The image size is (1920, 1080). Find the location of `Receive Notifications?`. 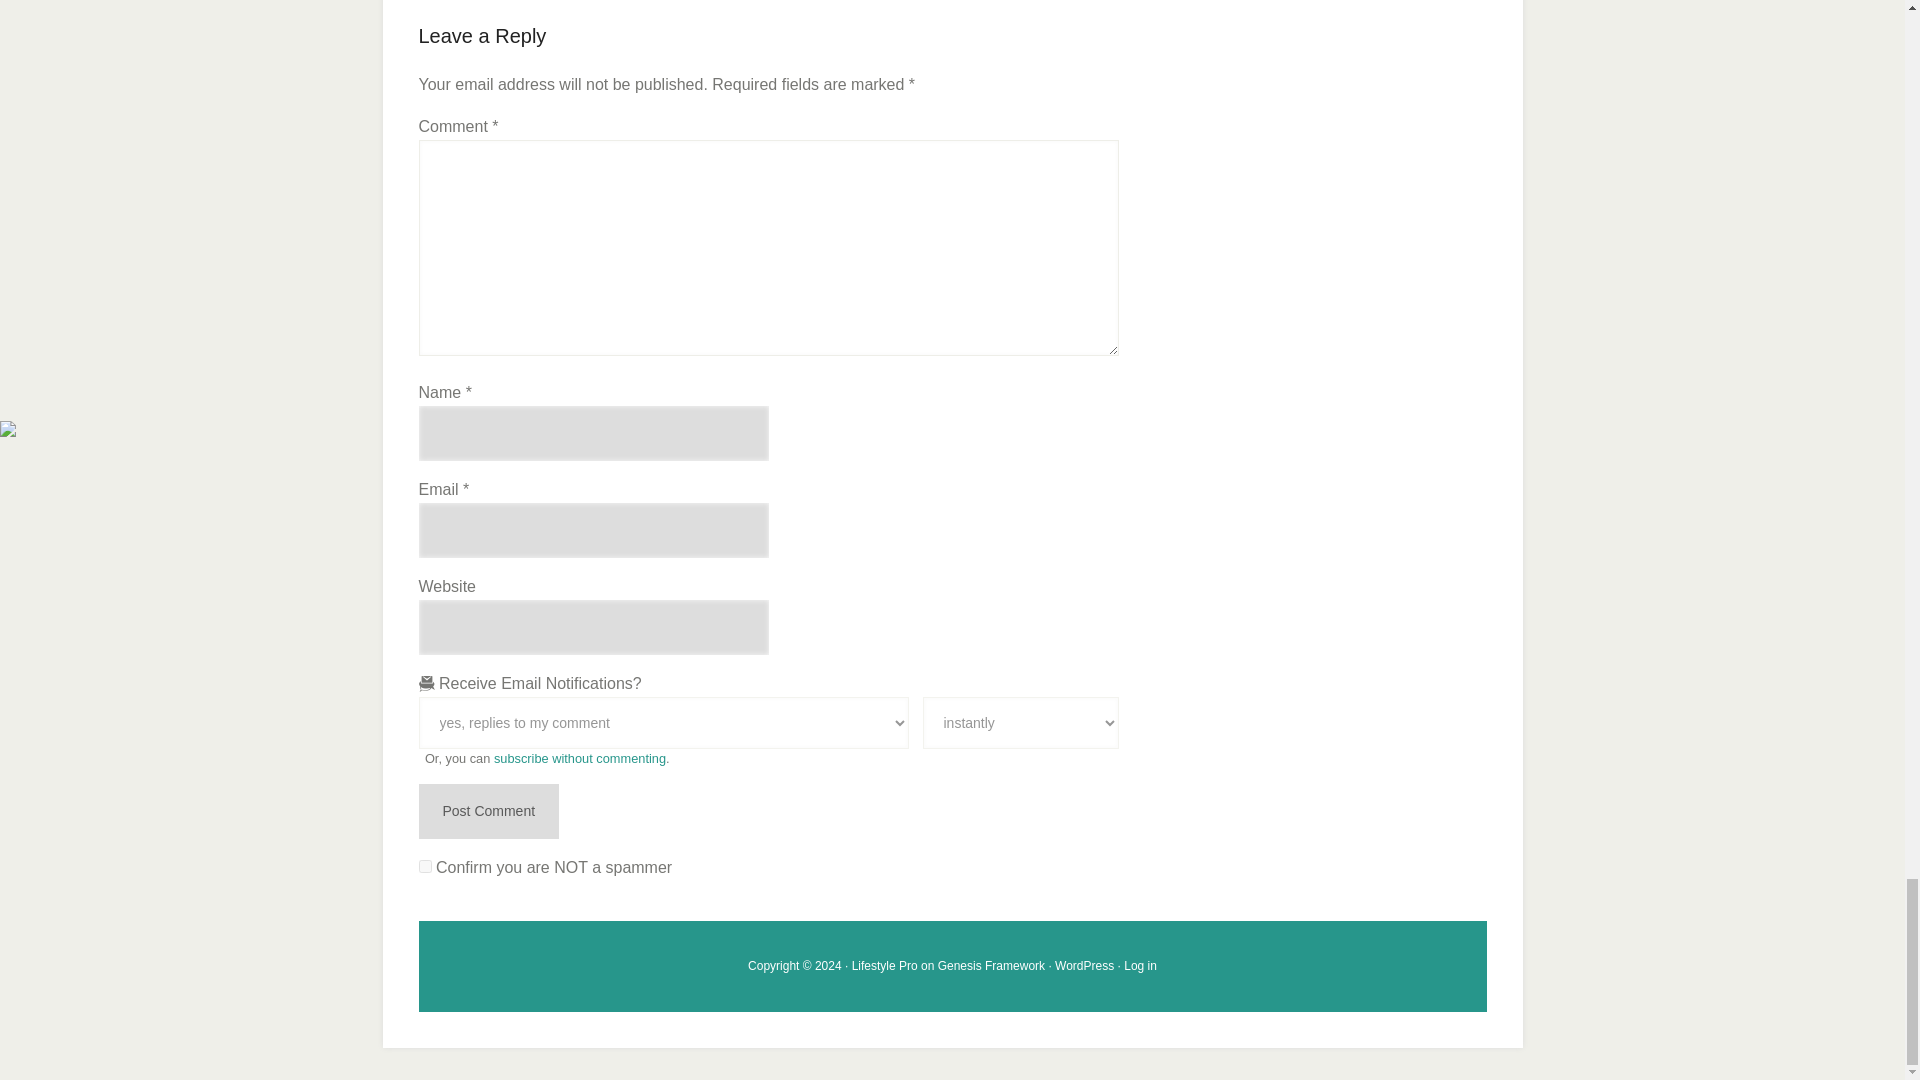

Receive Notifications? is located at coordinates (663, 722).